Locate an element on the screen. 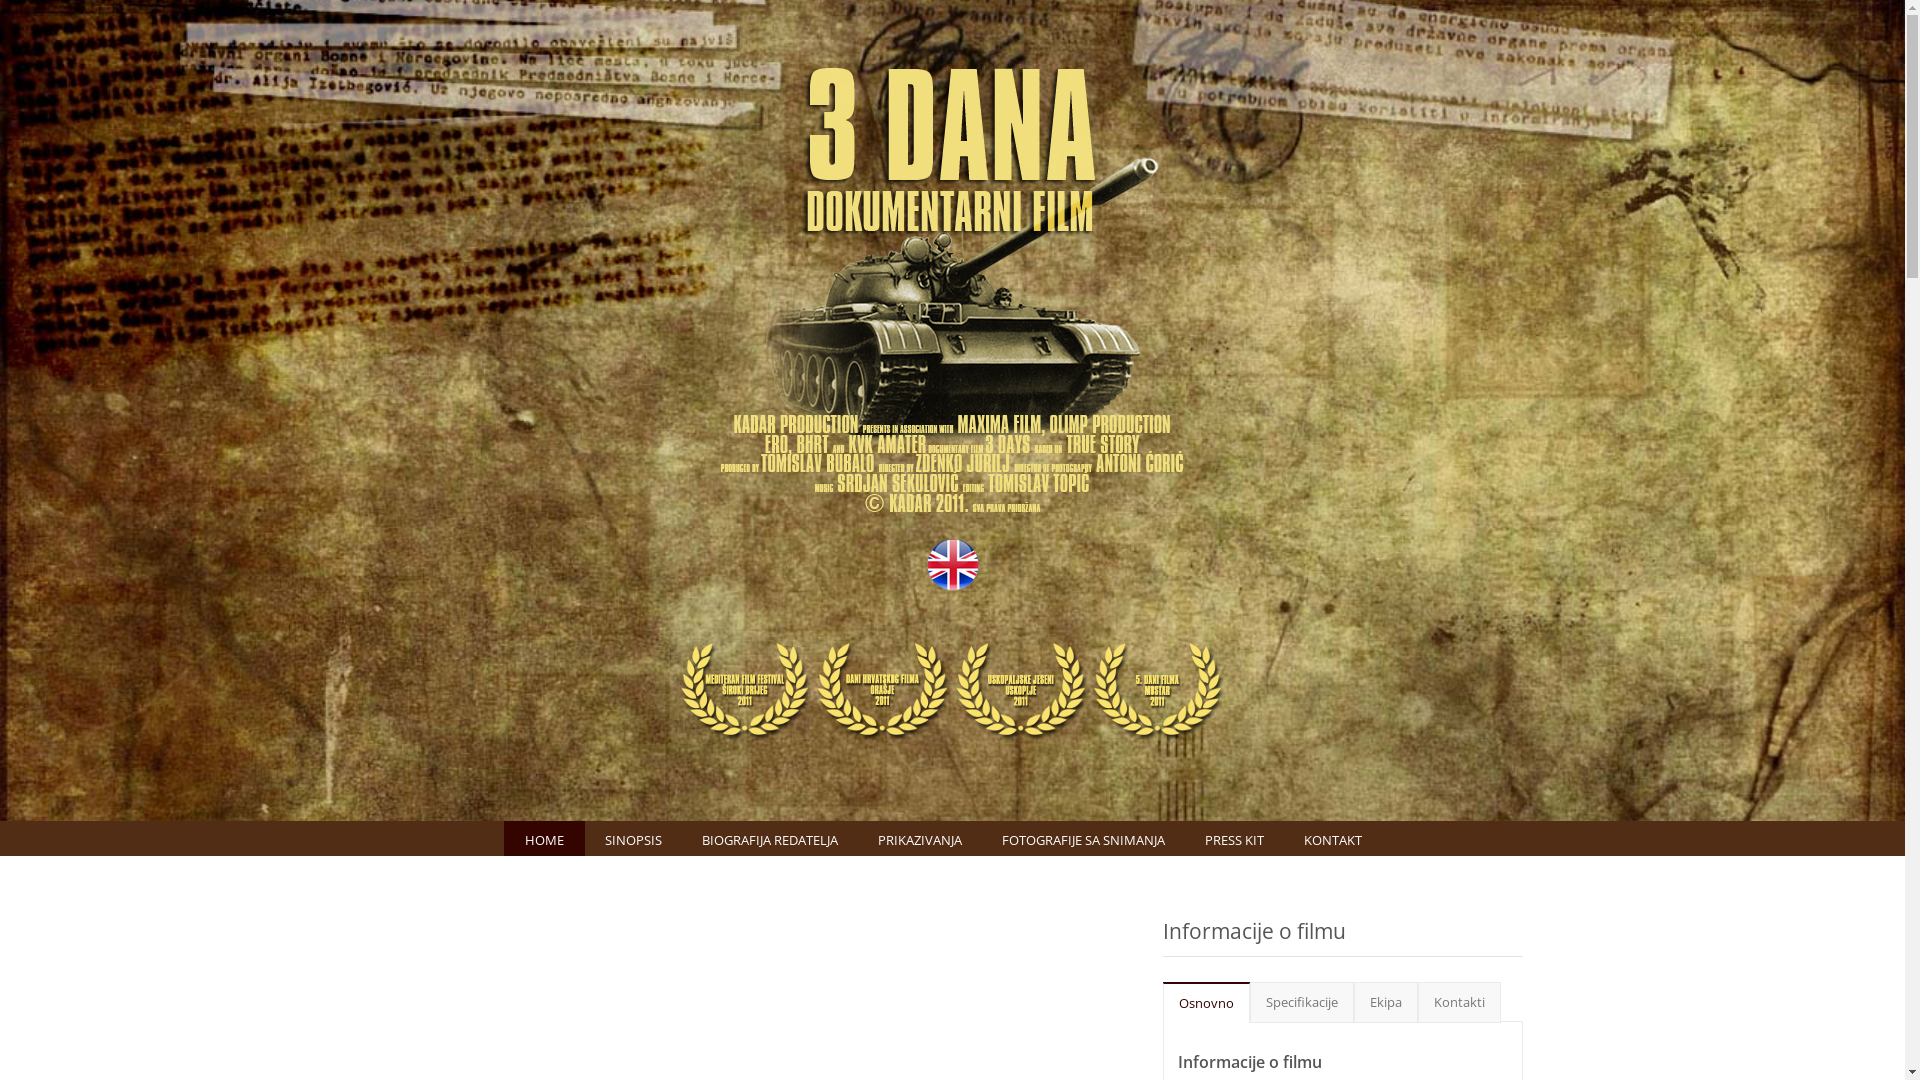  HOME is located at coordinates (544, 838).